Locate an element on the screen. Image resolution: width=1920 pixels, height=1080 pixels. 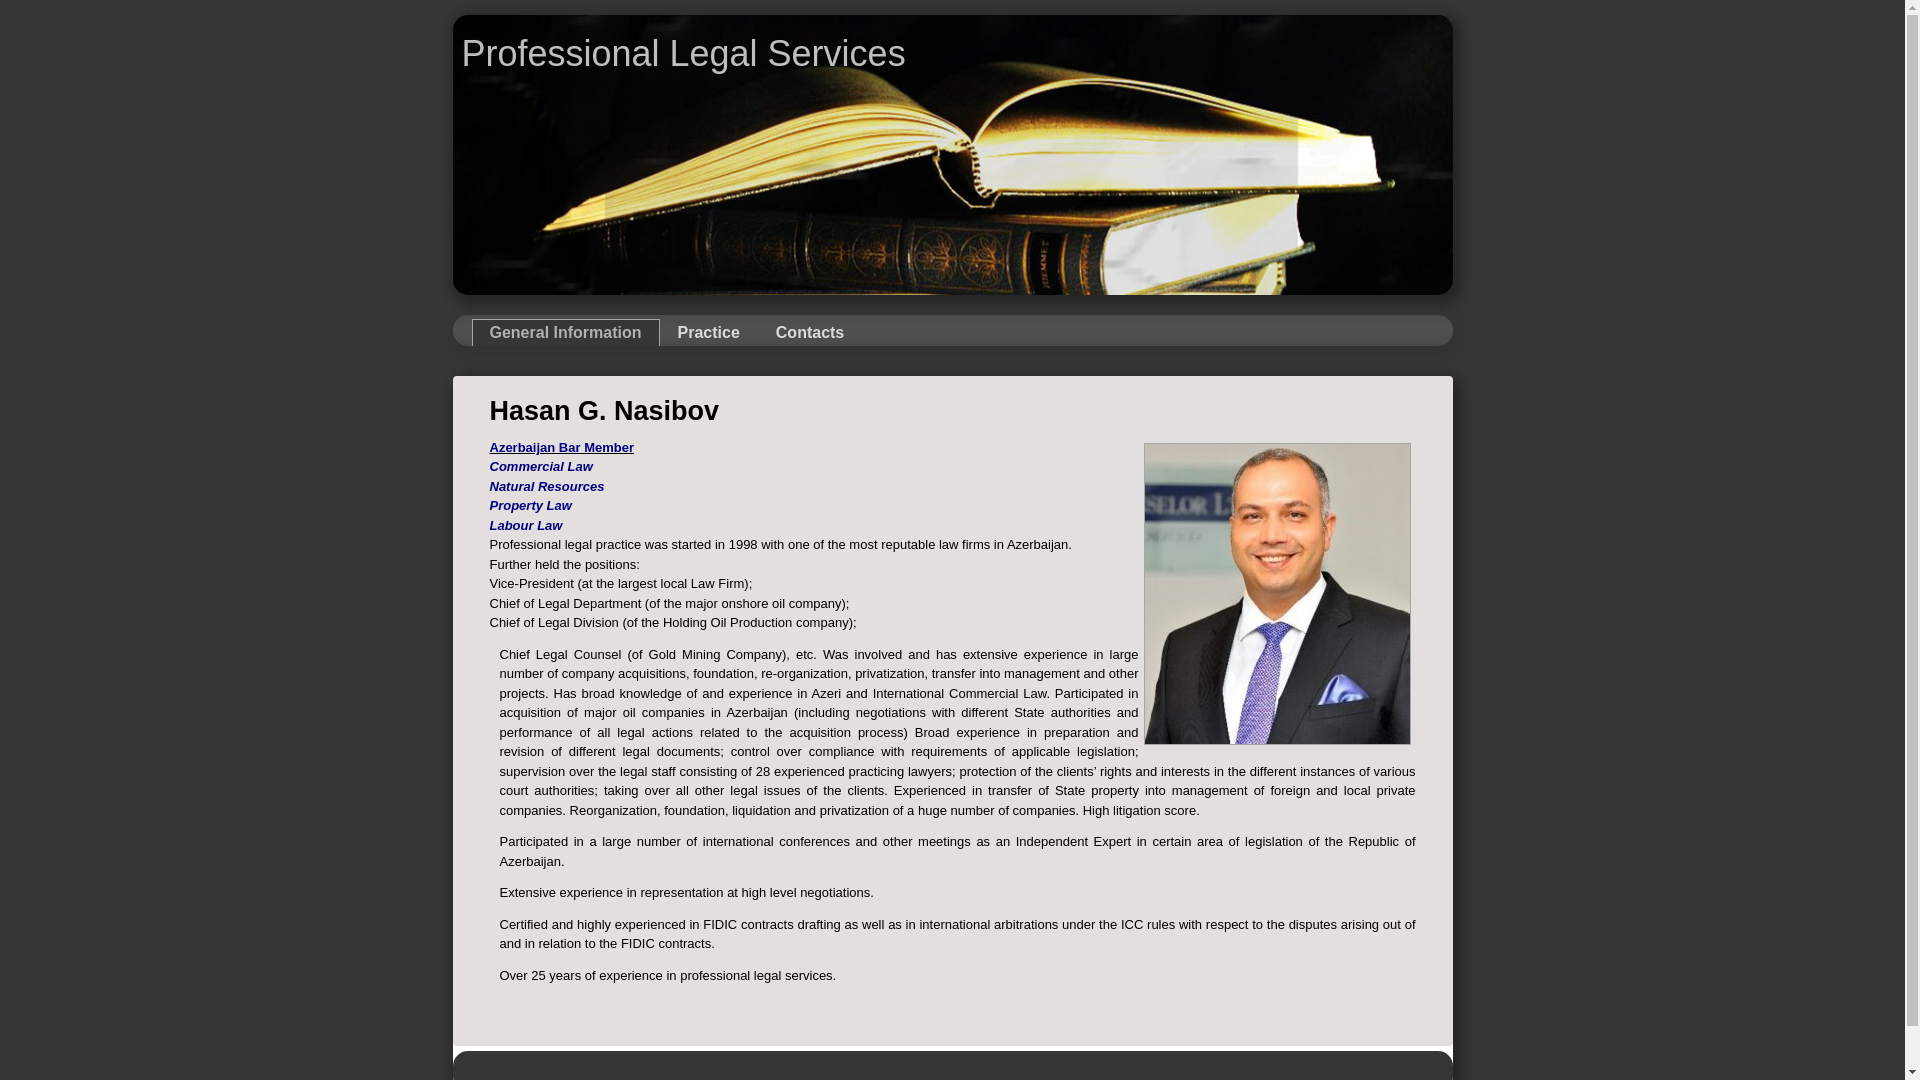
General Information is located at coordinates (566, 332).